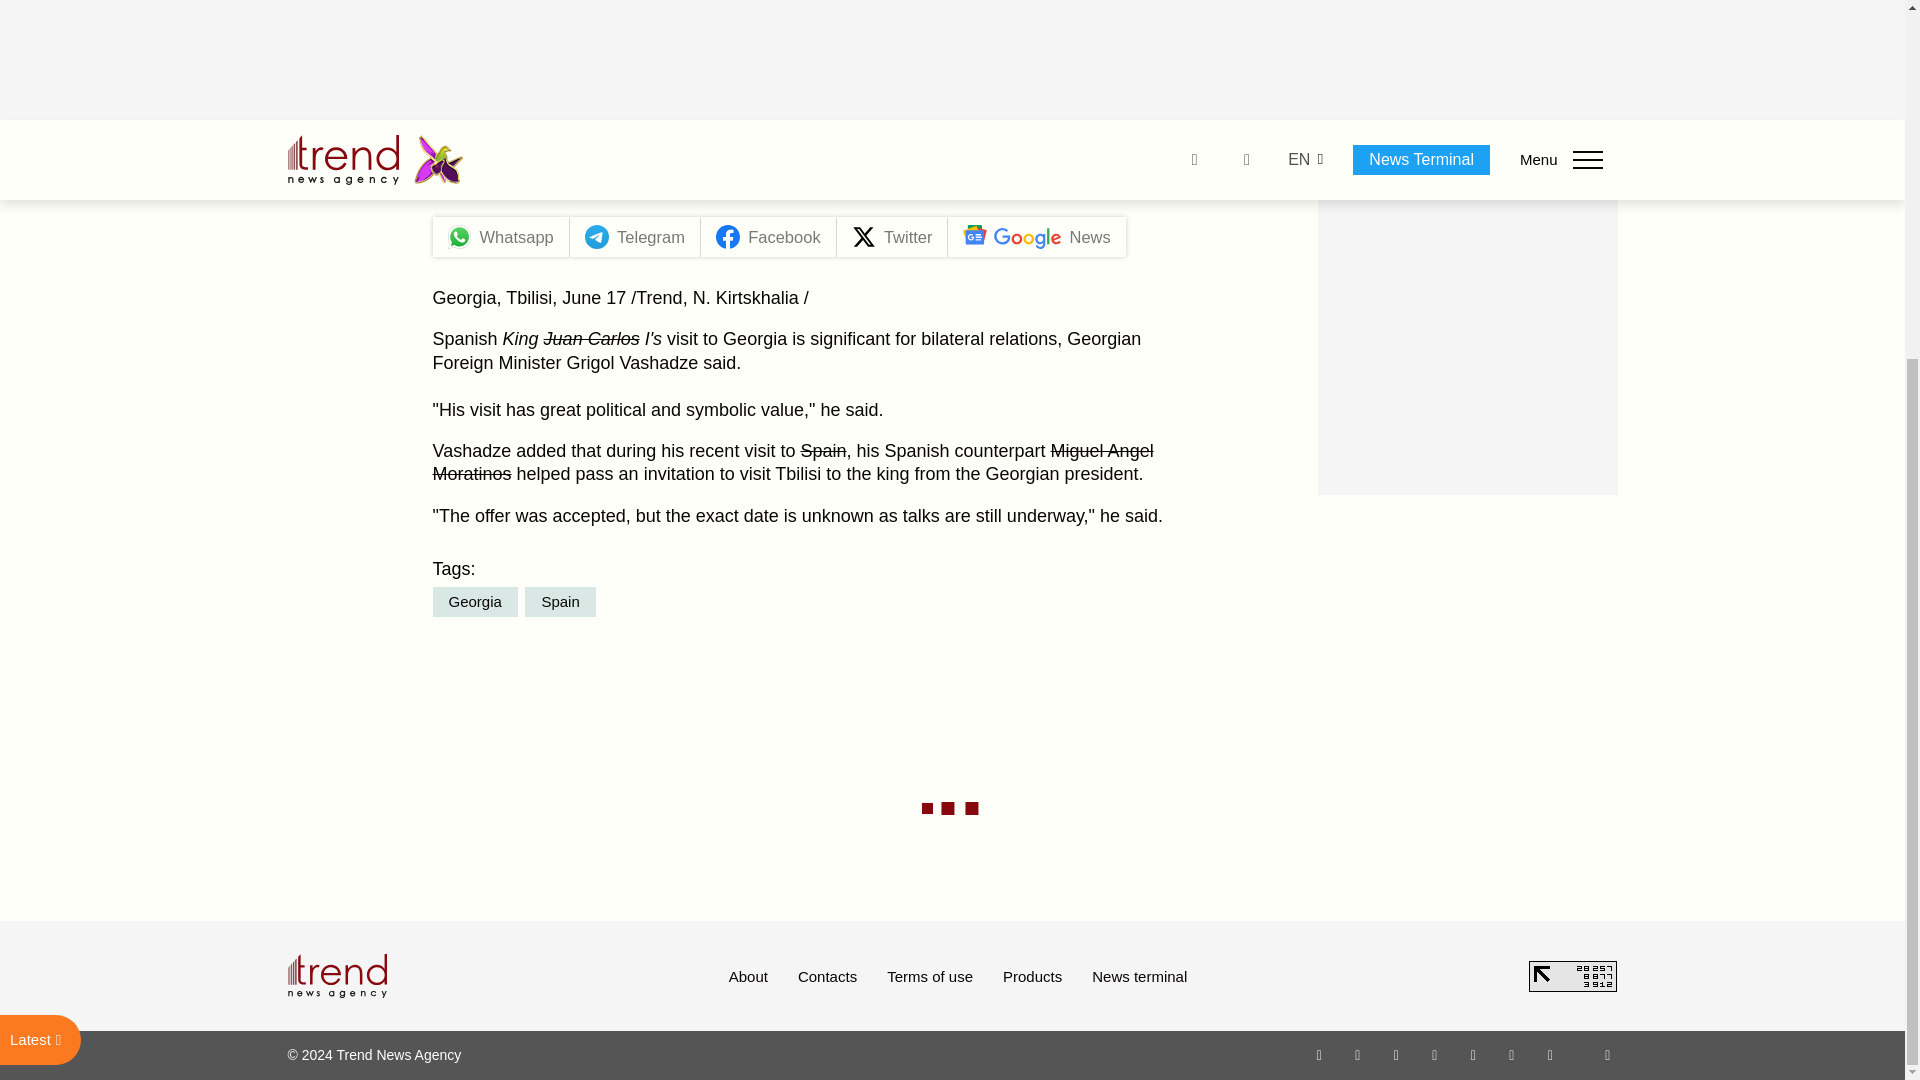 The image size is (1920, 1080). I want to click on Android App, so click(1550, 1054).